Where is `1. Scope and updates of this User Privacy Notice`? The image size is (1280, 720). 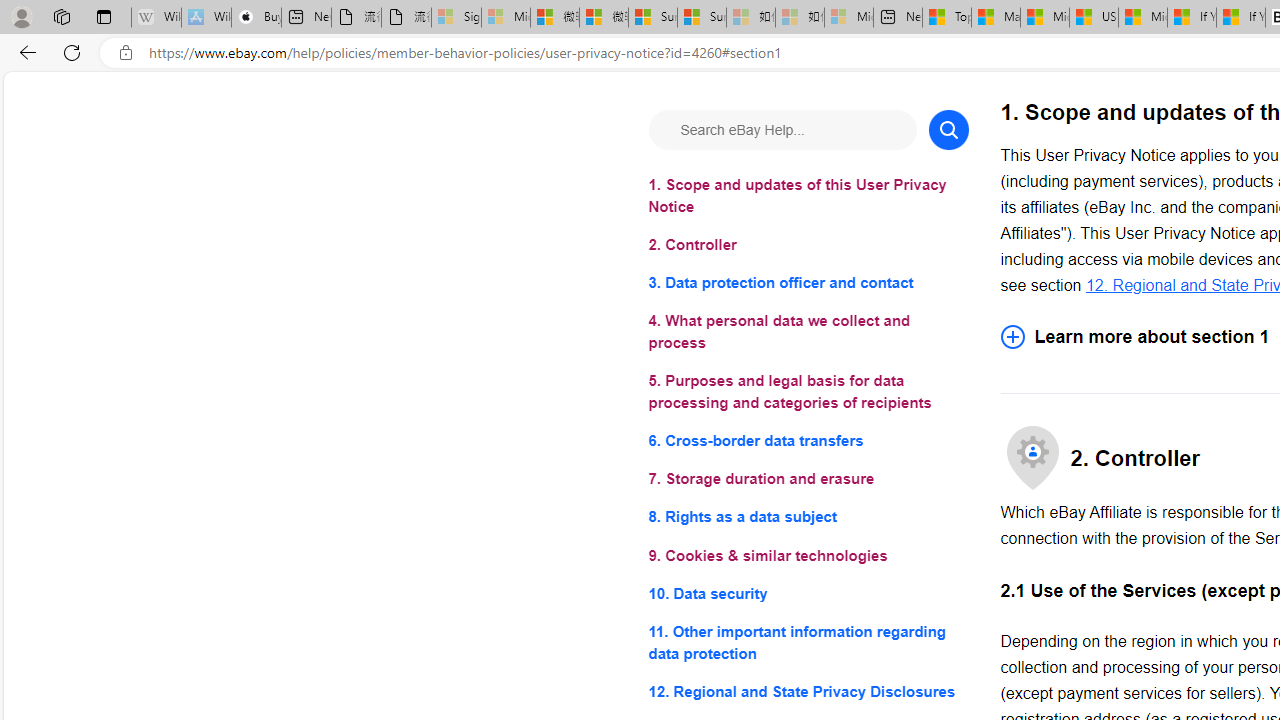 1. Scope and updates of this User Privacy Notice is located at coordinates (808, 196).